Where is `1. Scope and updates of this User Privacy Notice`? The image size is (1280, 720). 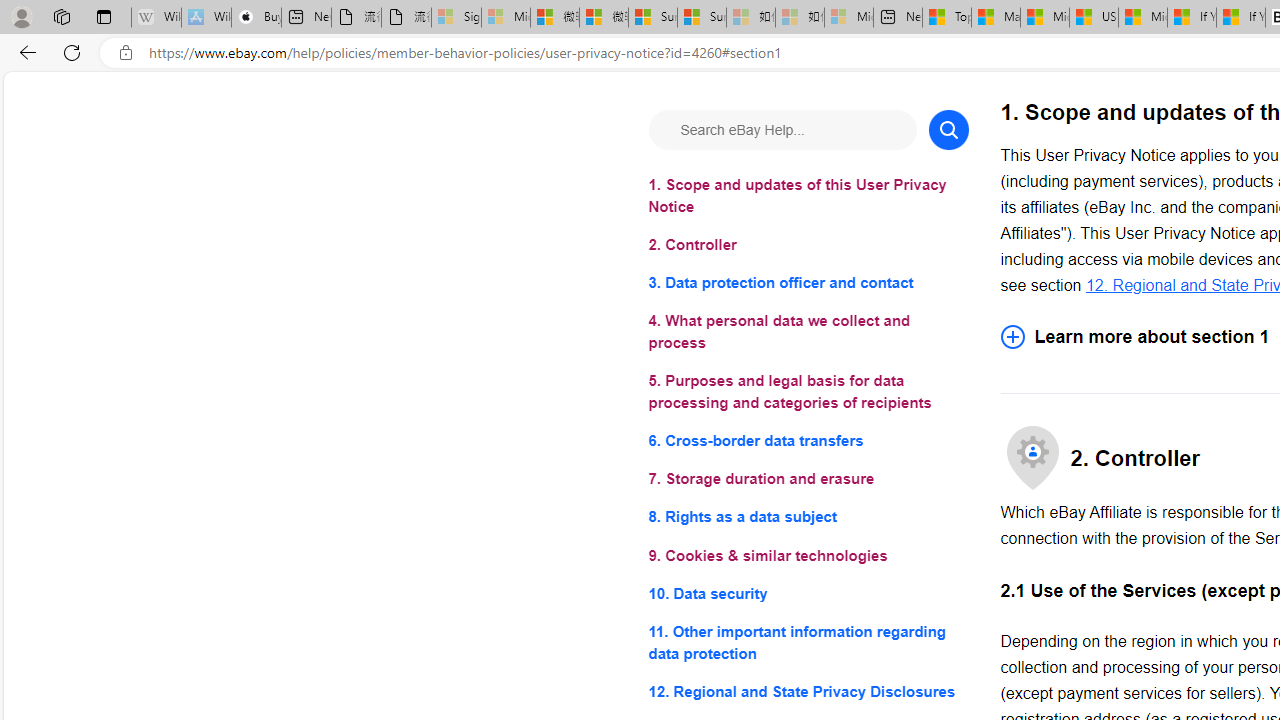 1. Scope and updates of this User Privacy Notice is located at coordinates (808, 196).